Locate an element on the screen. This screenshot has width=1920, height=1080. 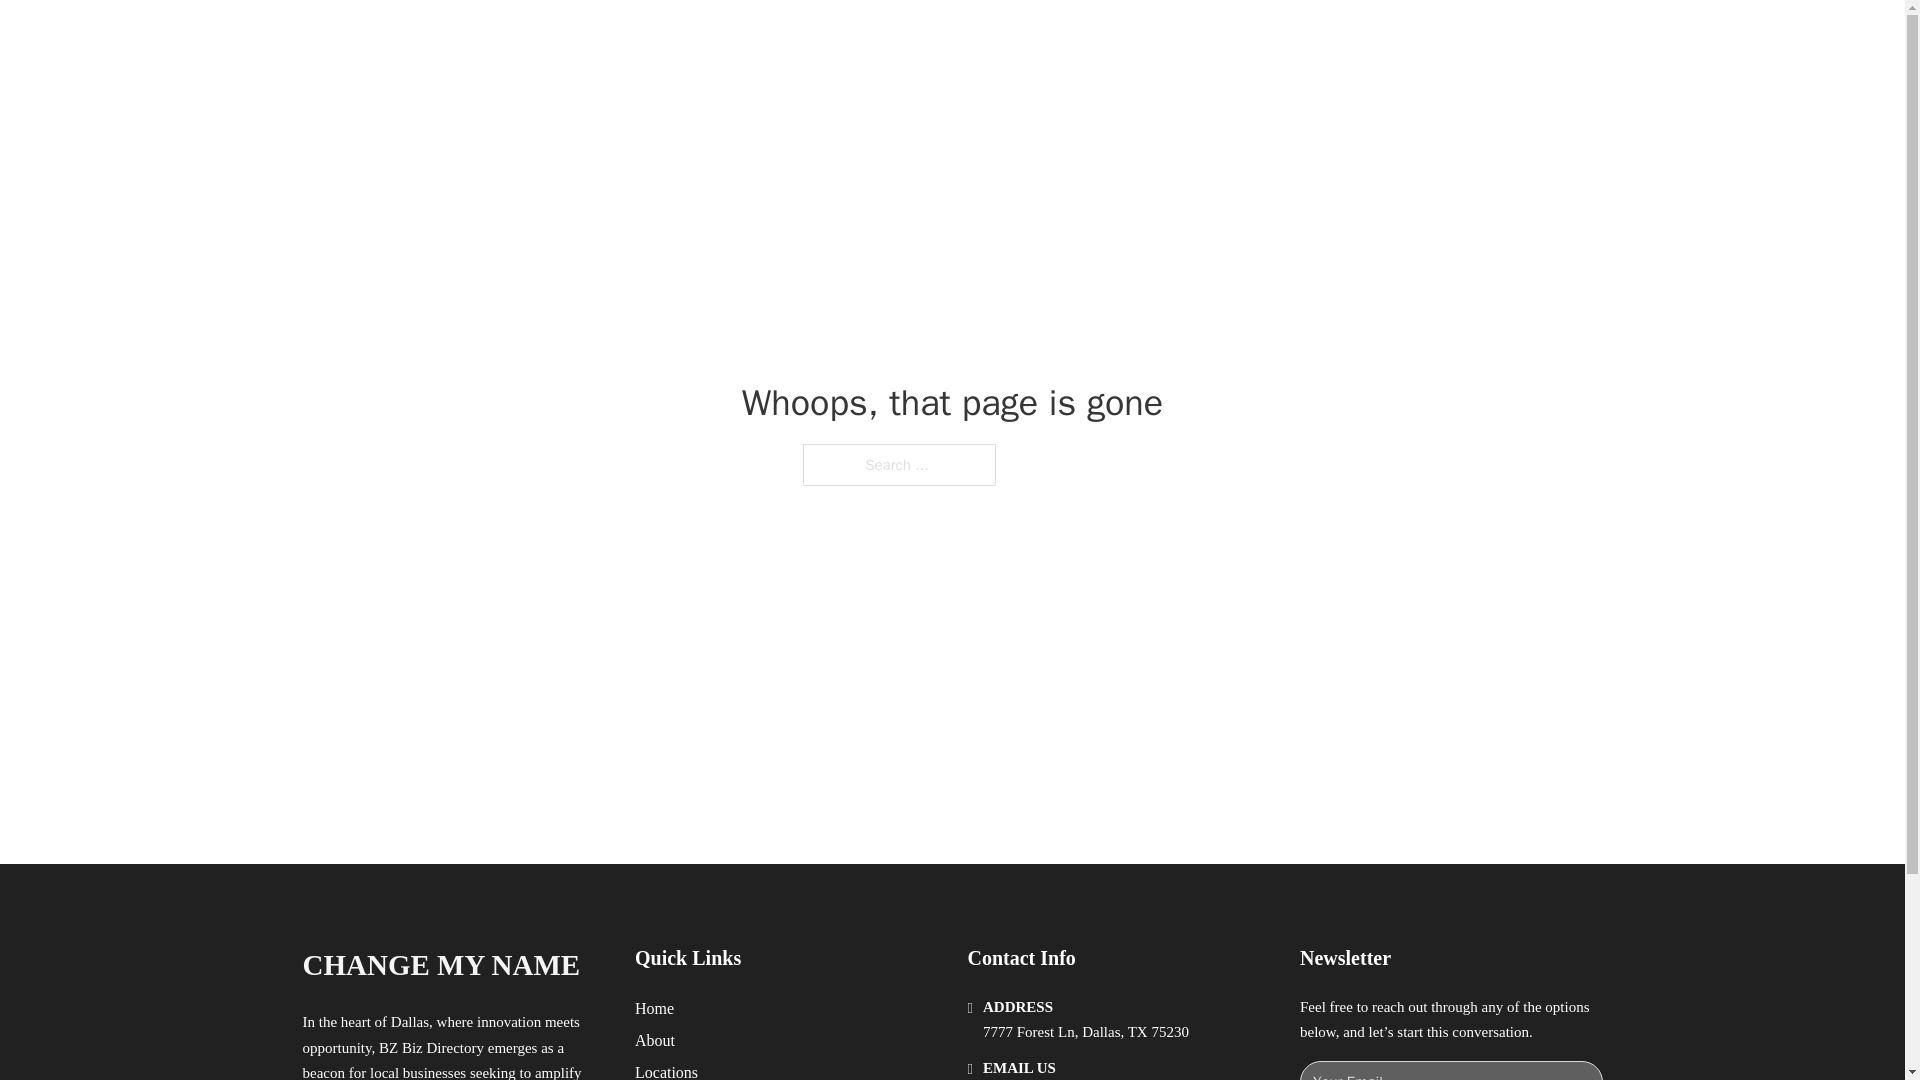
Locations is located at coordinates (666, 1070).